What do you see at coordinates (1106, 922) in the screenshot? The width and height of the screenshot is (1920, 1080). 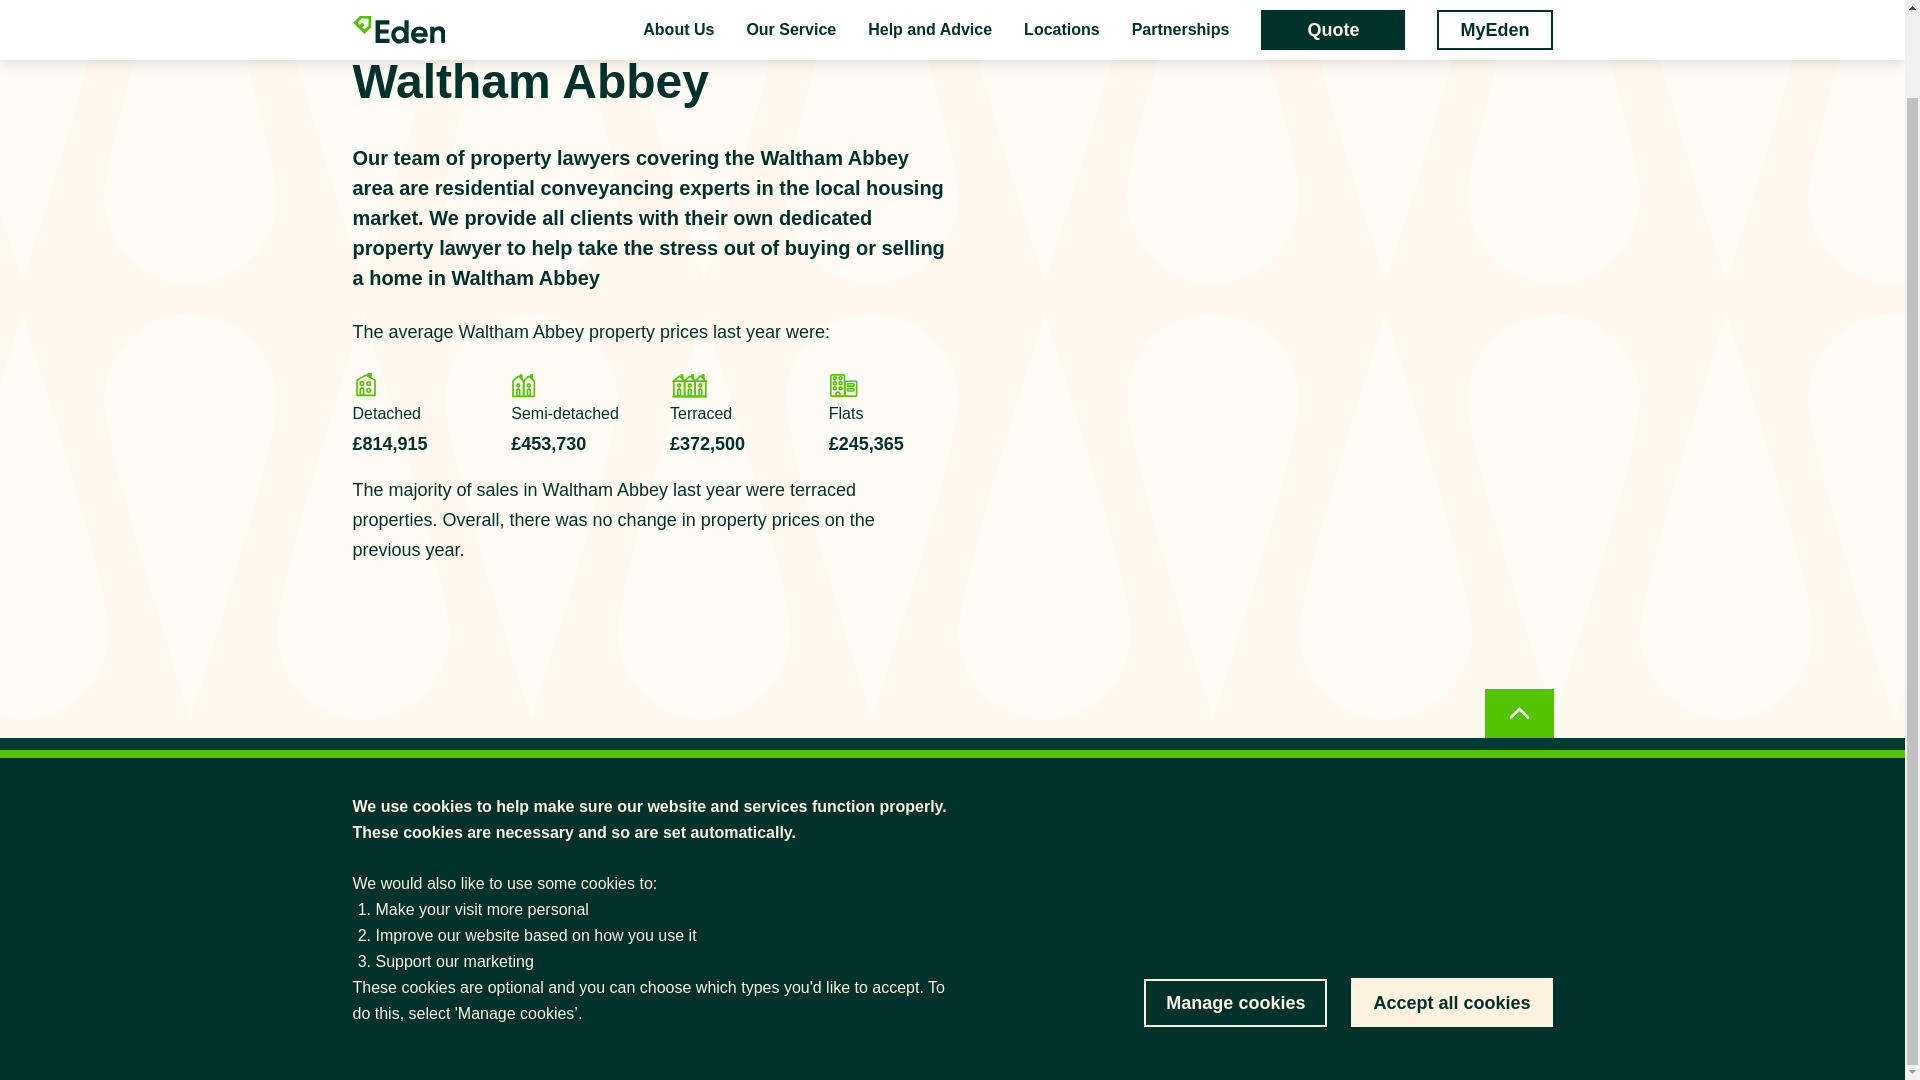 I see `Unit 7.19, Paintworks, Bath Road, Bristol, BS4 3EA` at bounding box center [1106, 922].